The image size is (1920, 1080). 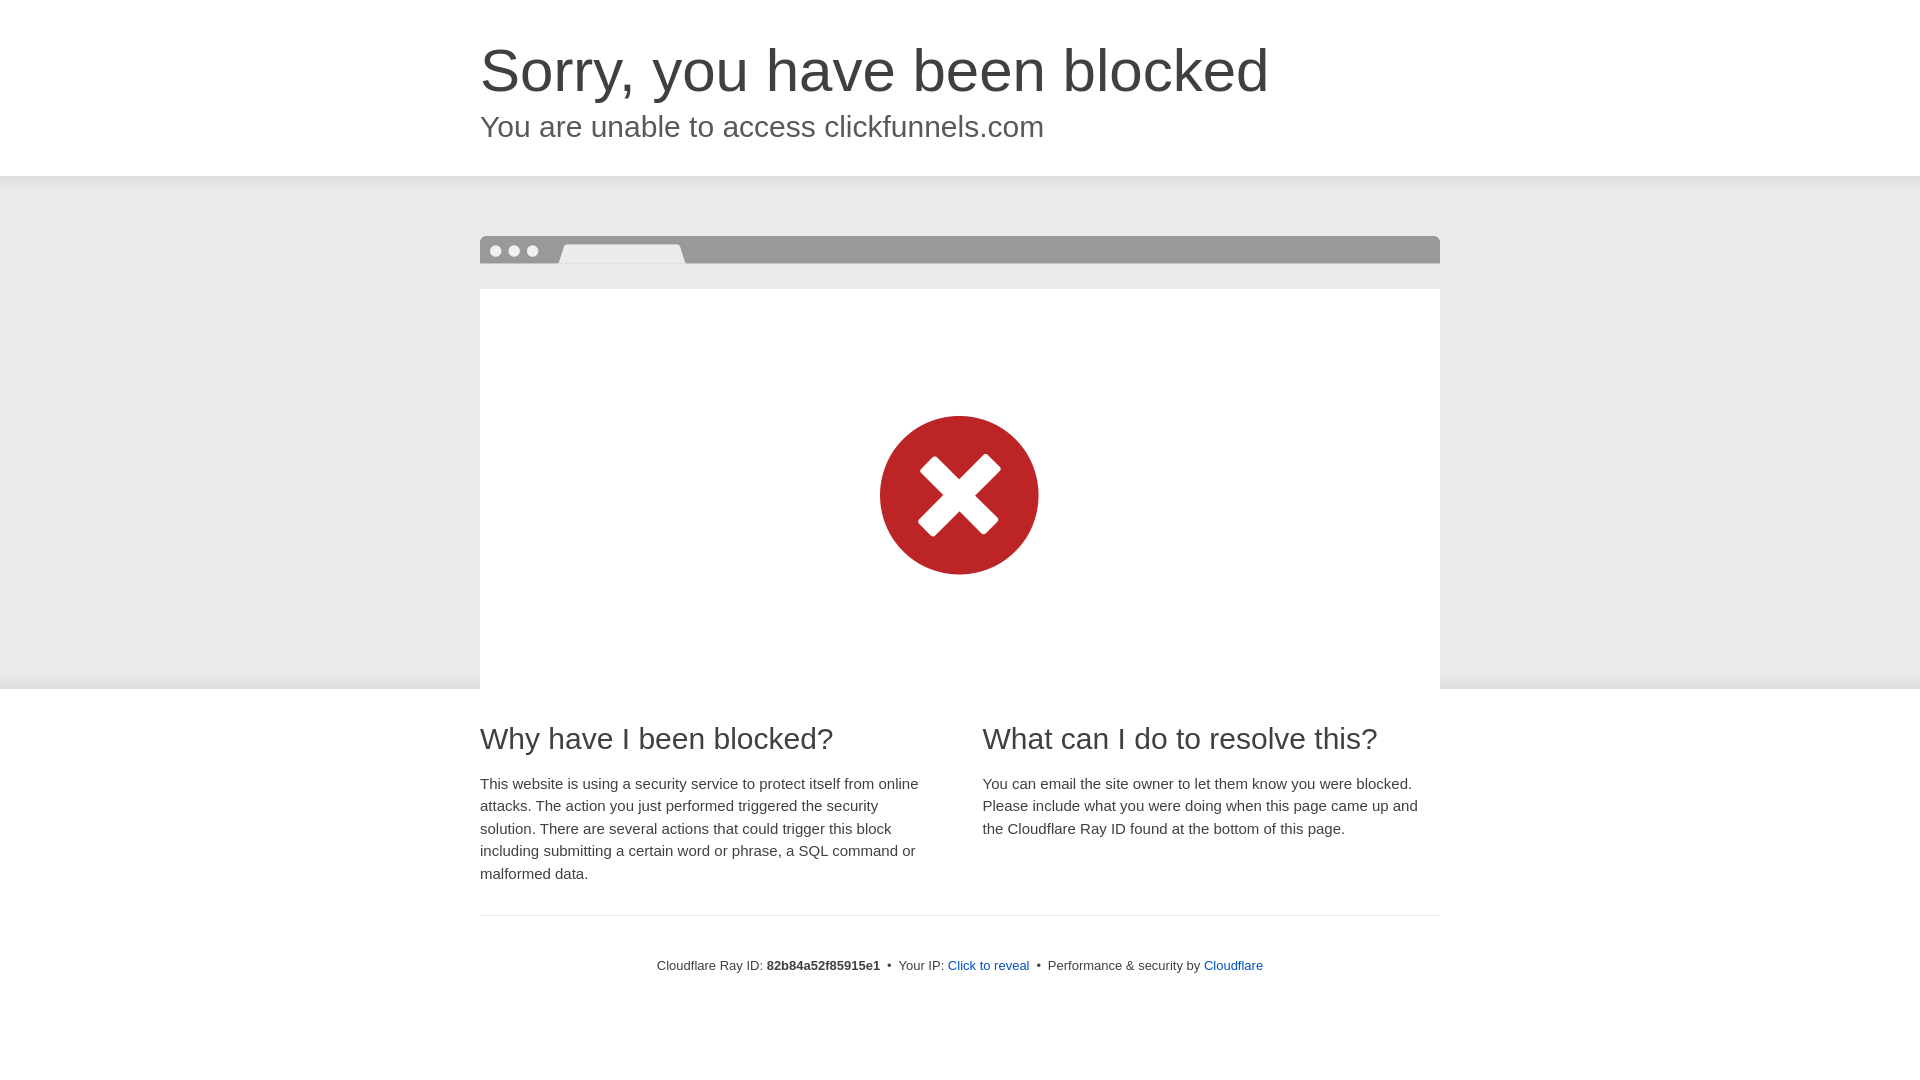 What do you see at coordinates (1234, 966) in the screenshot?
I see `Cloudflare` at bounding box center [1234, 966].